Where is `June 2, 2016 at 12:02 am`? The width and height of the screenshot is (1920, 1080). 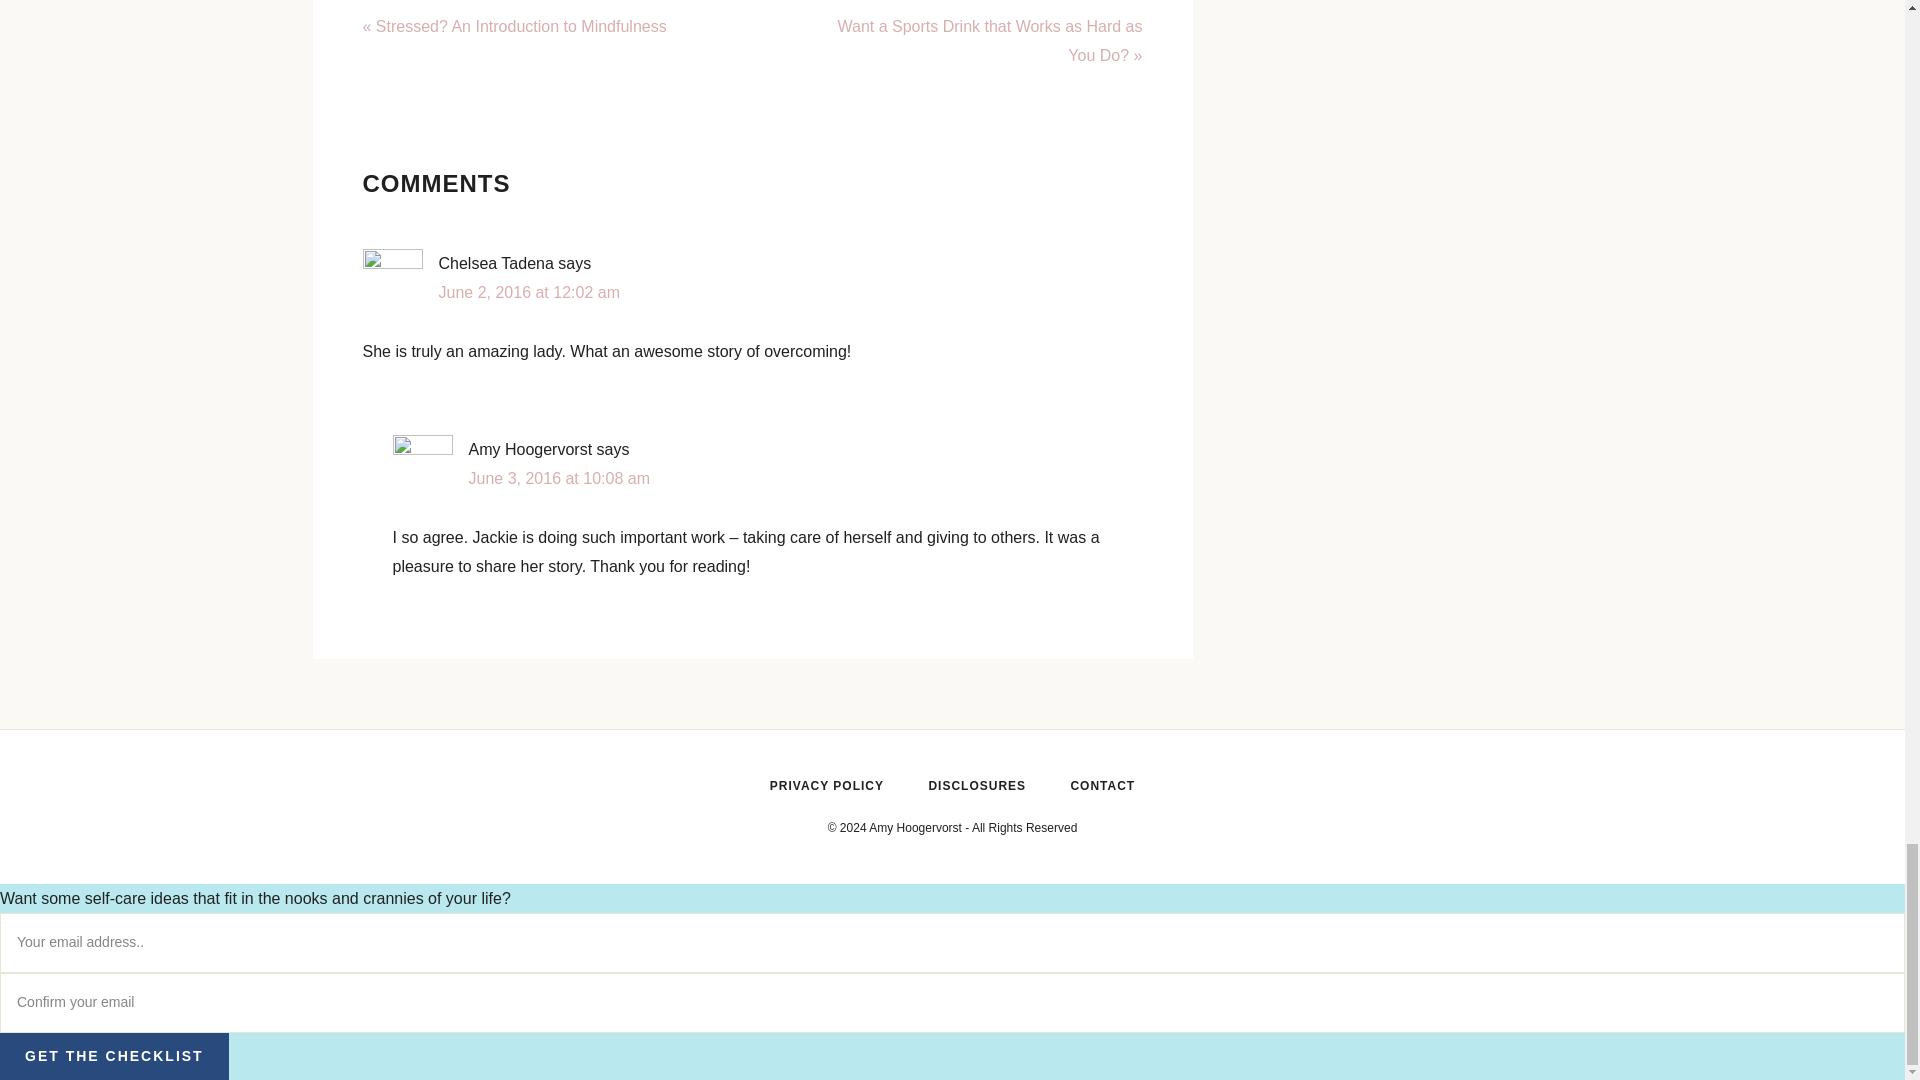 June 2, 2016 at 12:02 am is located at coordinates (528, 292).